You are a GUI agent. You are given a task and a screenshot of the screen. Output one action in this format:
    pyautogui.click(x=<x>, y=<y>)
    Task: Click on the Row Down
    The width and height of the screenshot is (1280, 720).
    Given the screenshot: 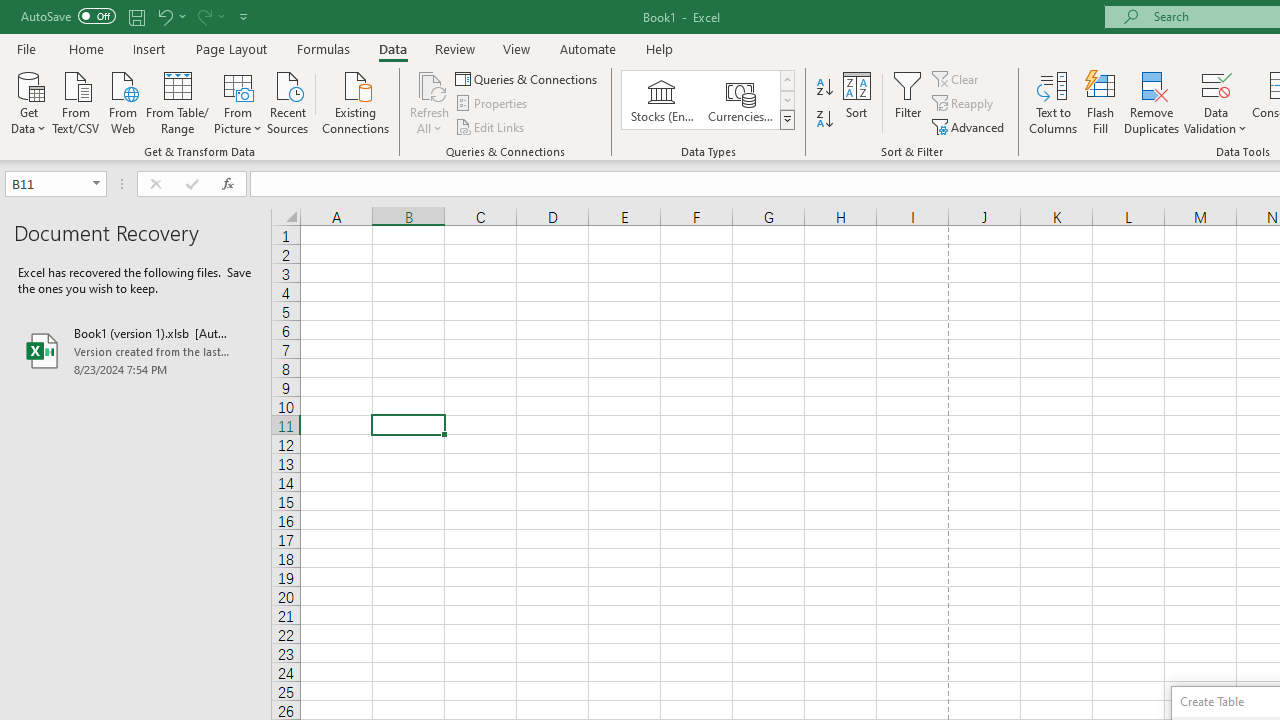 What is the action you would take?
    pyautogui.click(x=786, y=100)
    